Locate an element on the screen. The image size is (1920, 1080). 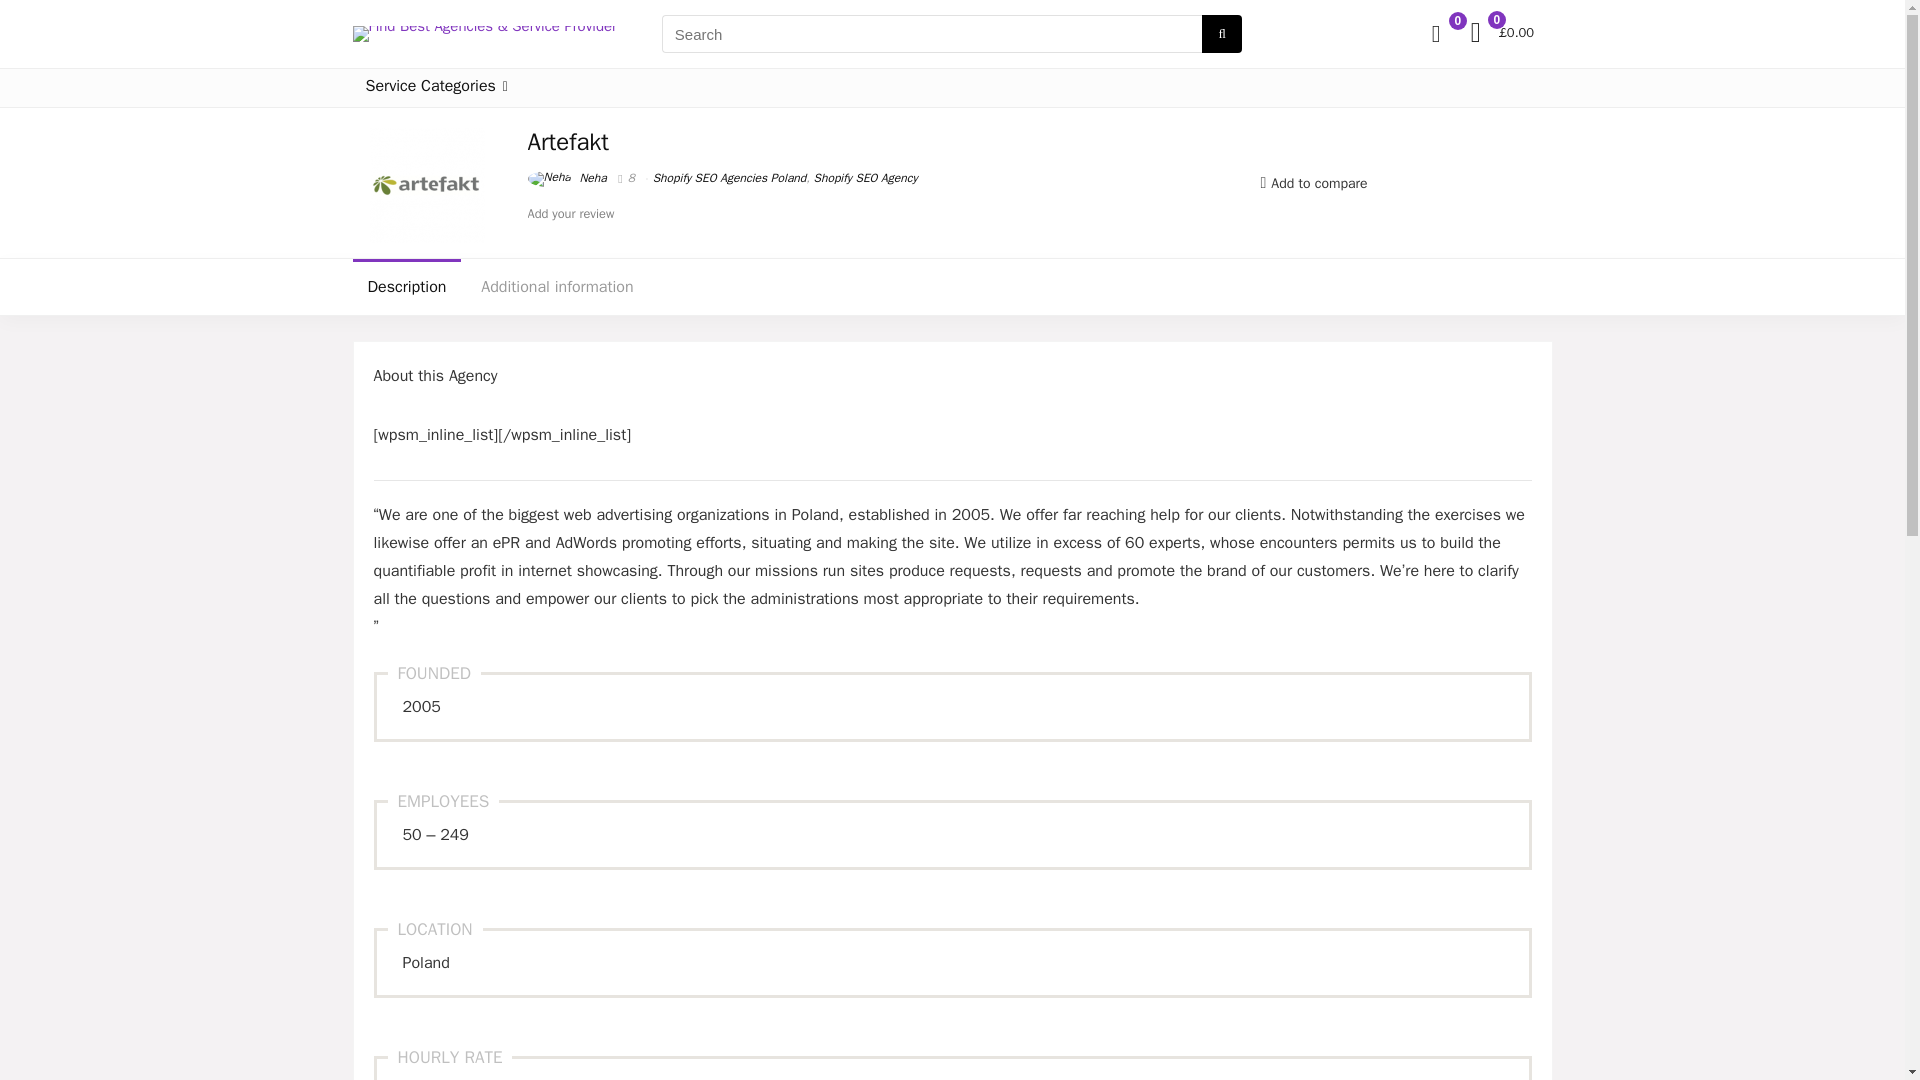
Neha is located at coordinates (567, 177).